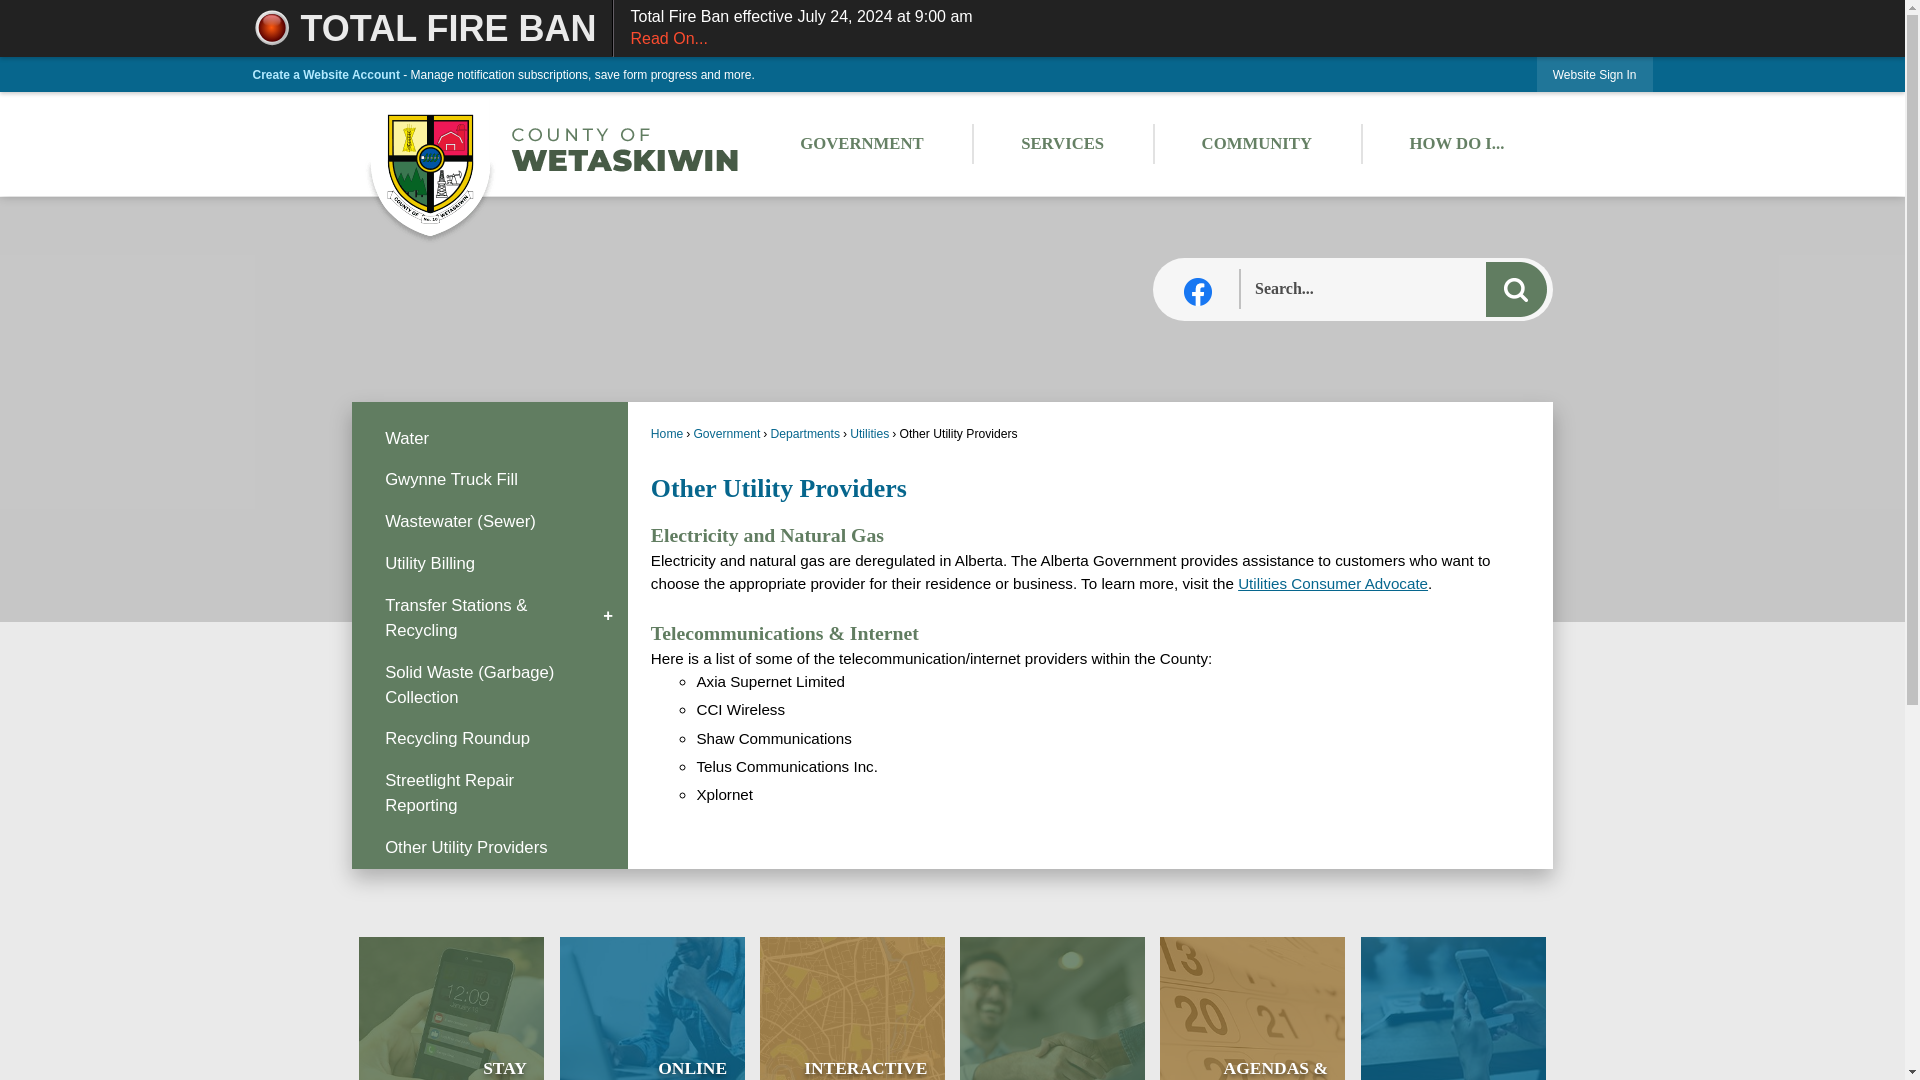 This screenshot has width=1920, height=1080. Describe the element at coordinates (489, 848) in the screenshot. I see `SERVICES` at that location.